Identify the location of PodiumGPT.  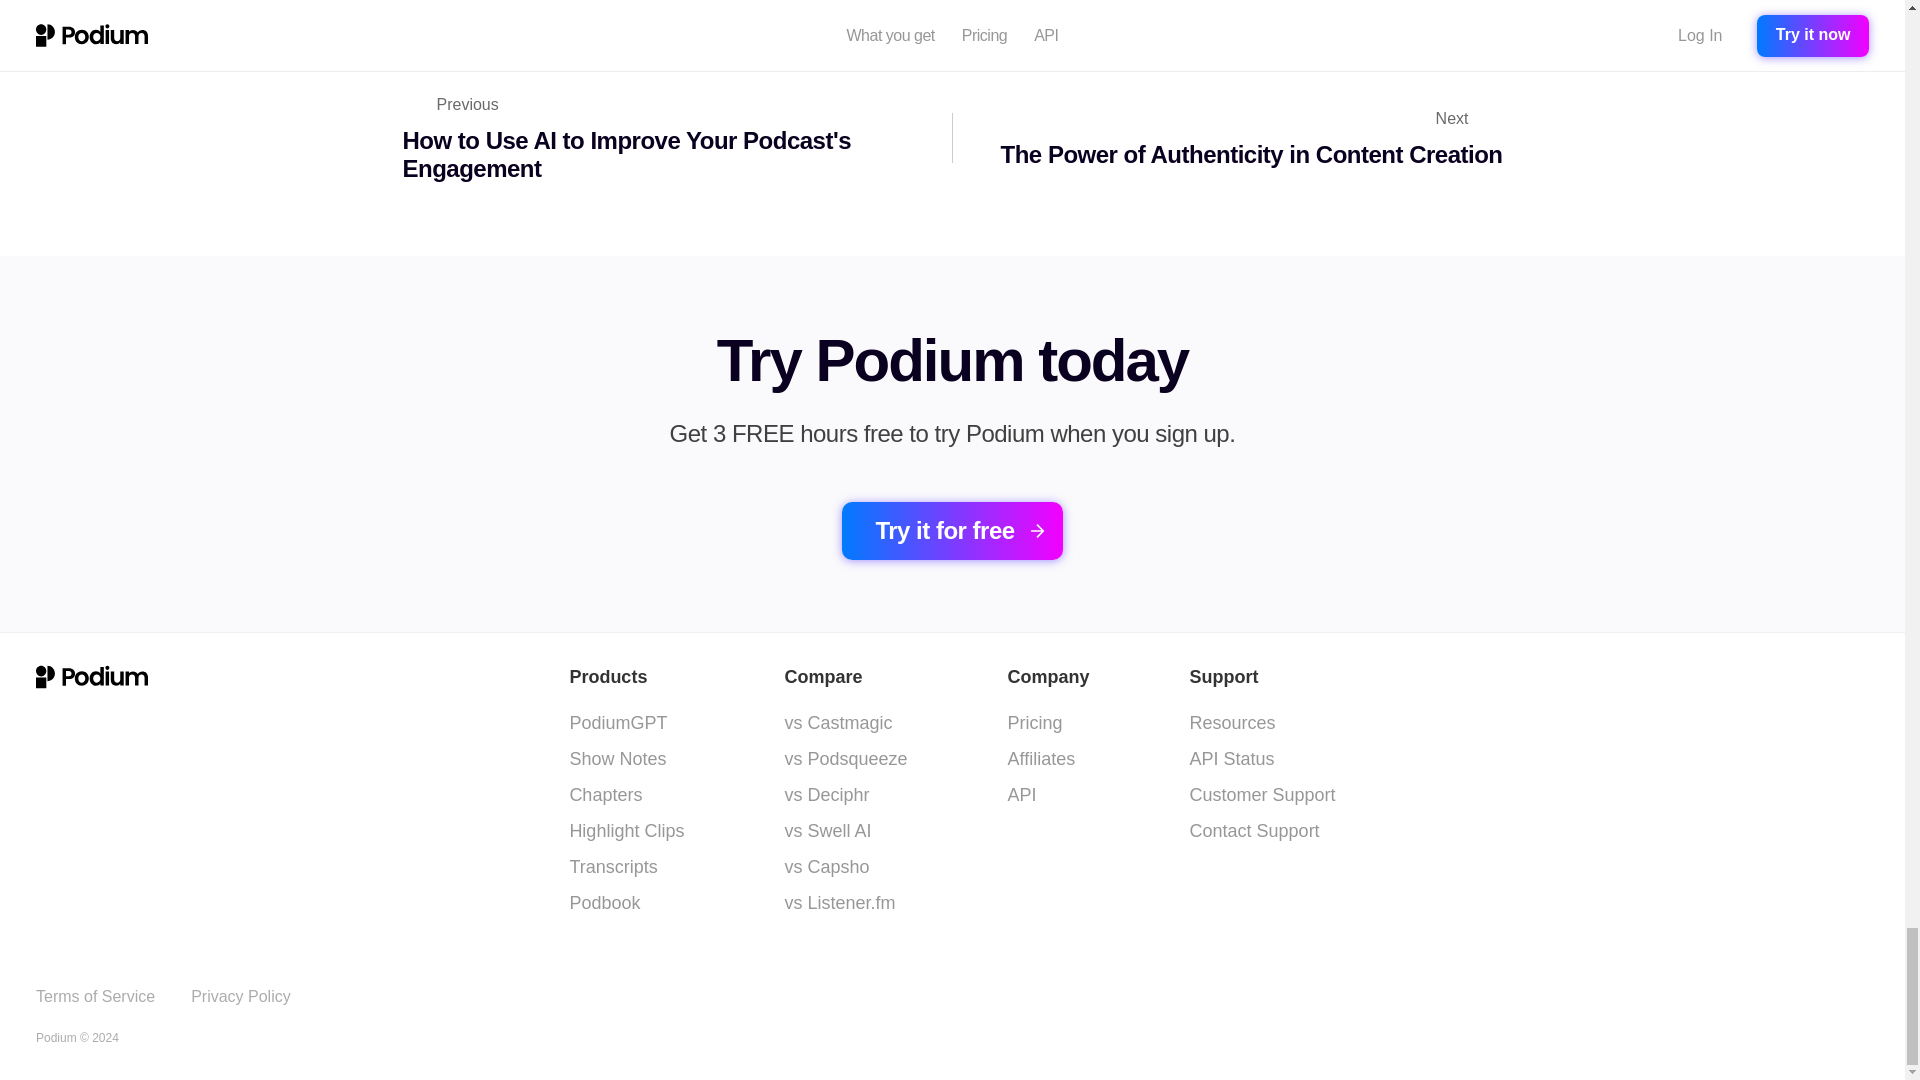
(604, 794).